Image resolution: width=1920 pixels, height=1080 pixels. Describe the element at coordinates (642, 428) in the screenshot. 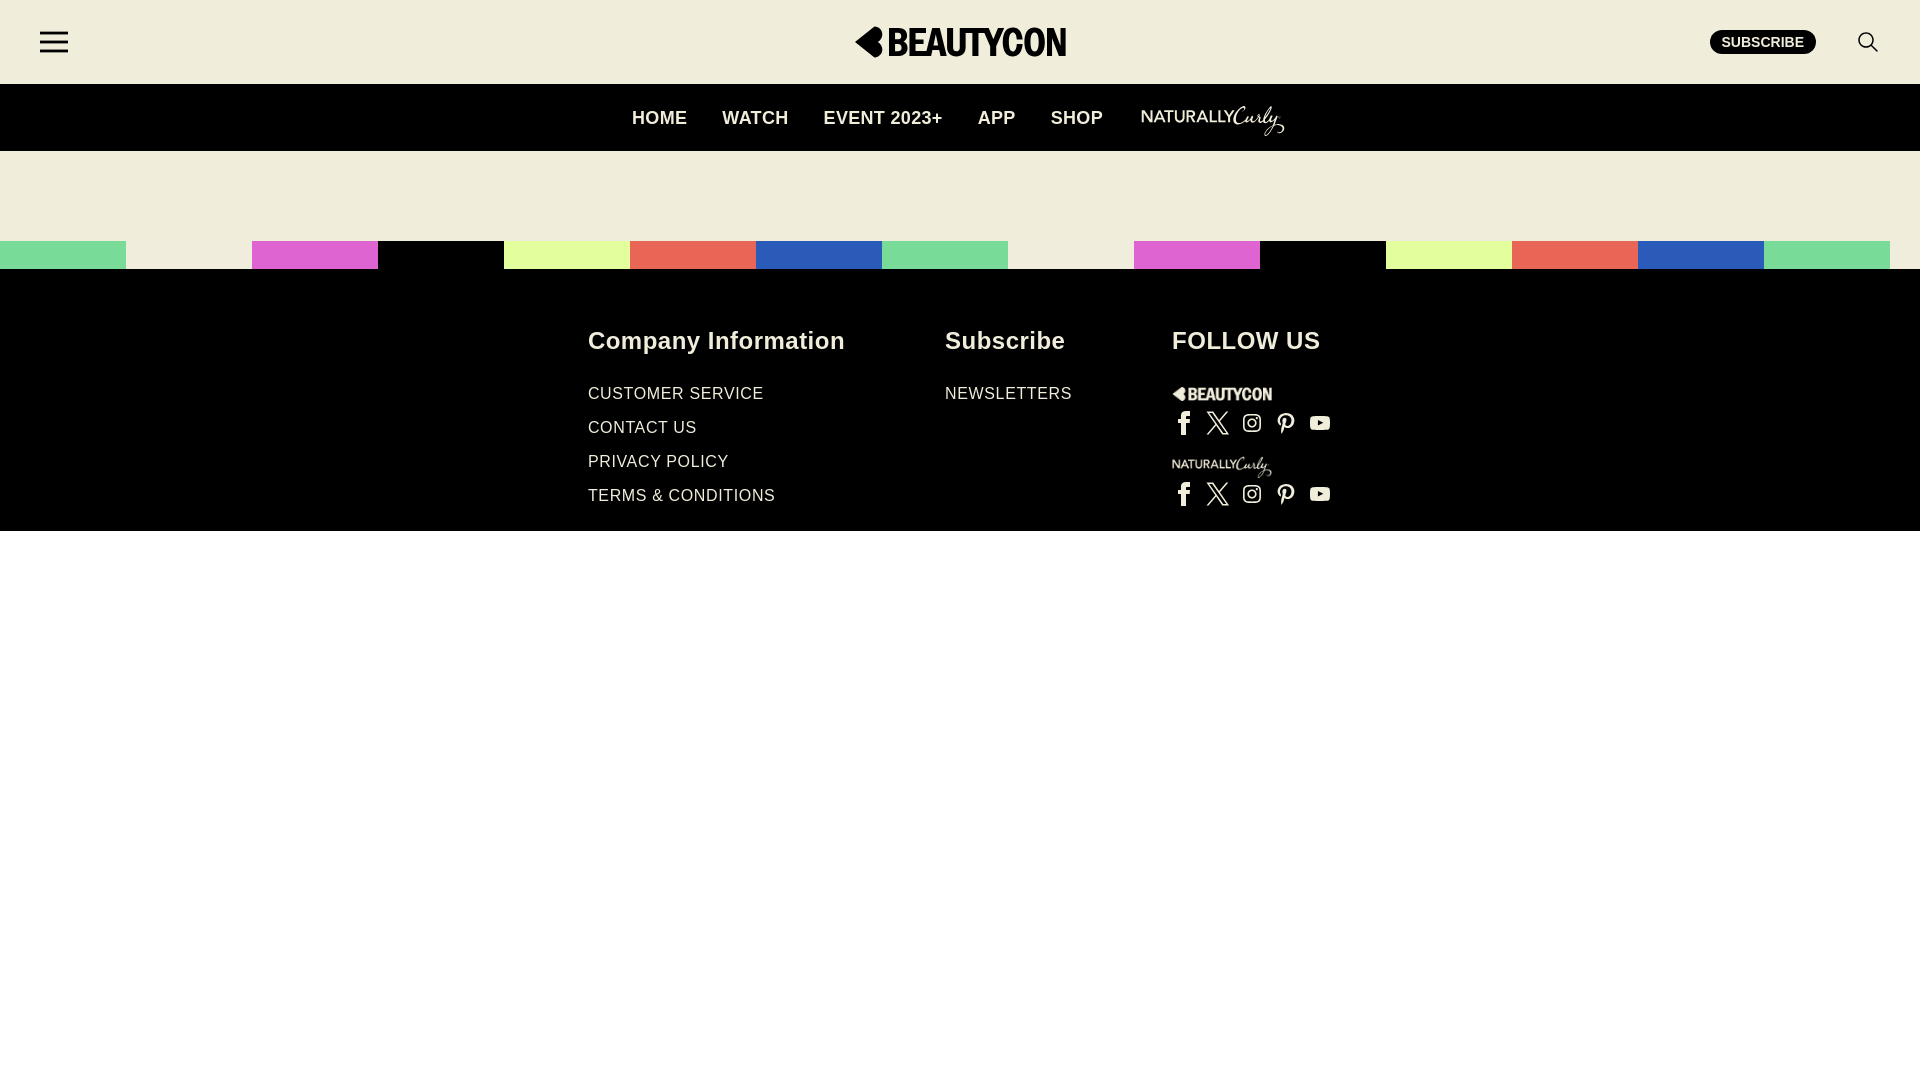

I see `CONTACT US` at that location.